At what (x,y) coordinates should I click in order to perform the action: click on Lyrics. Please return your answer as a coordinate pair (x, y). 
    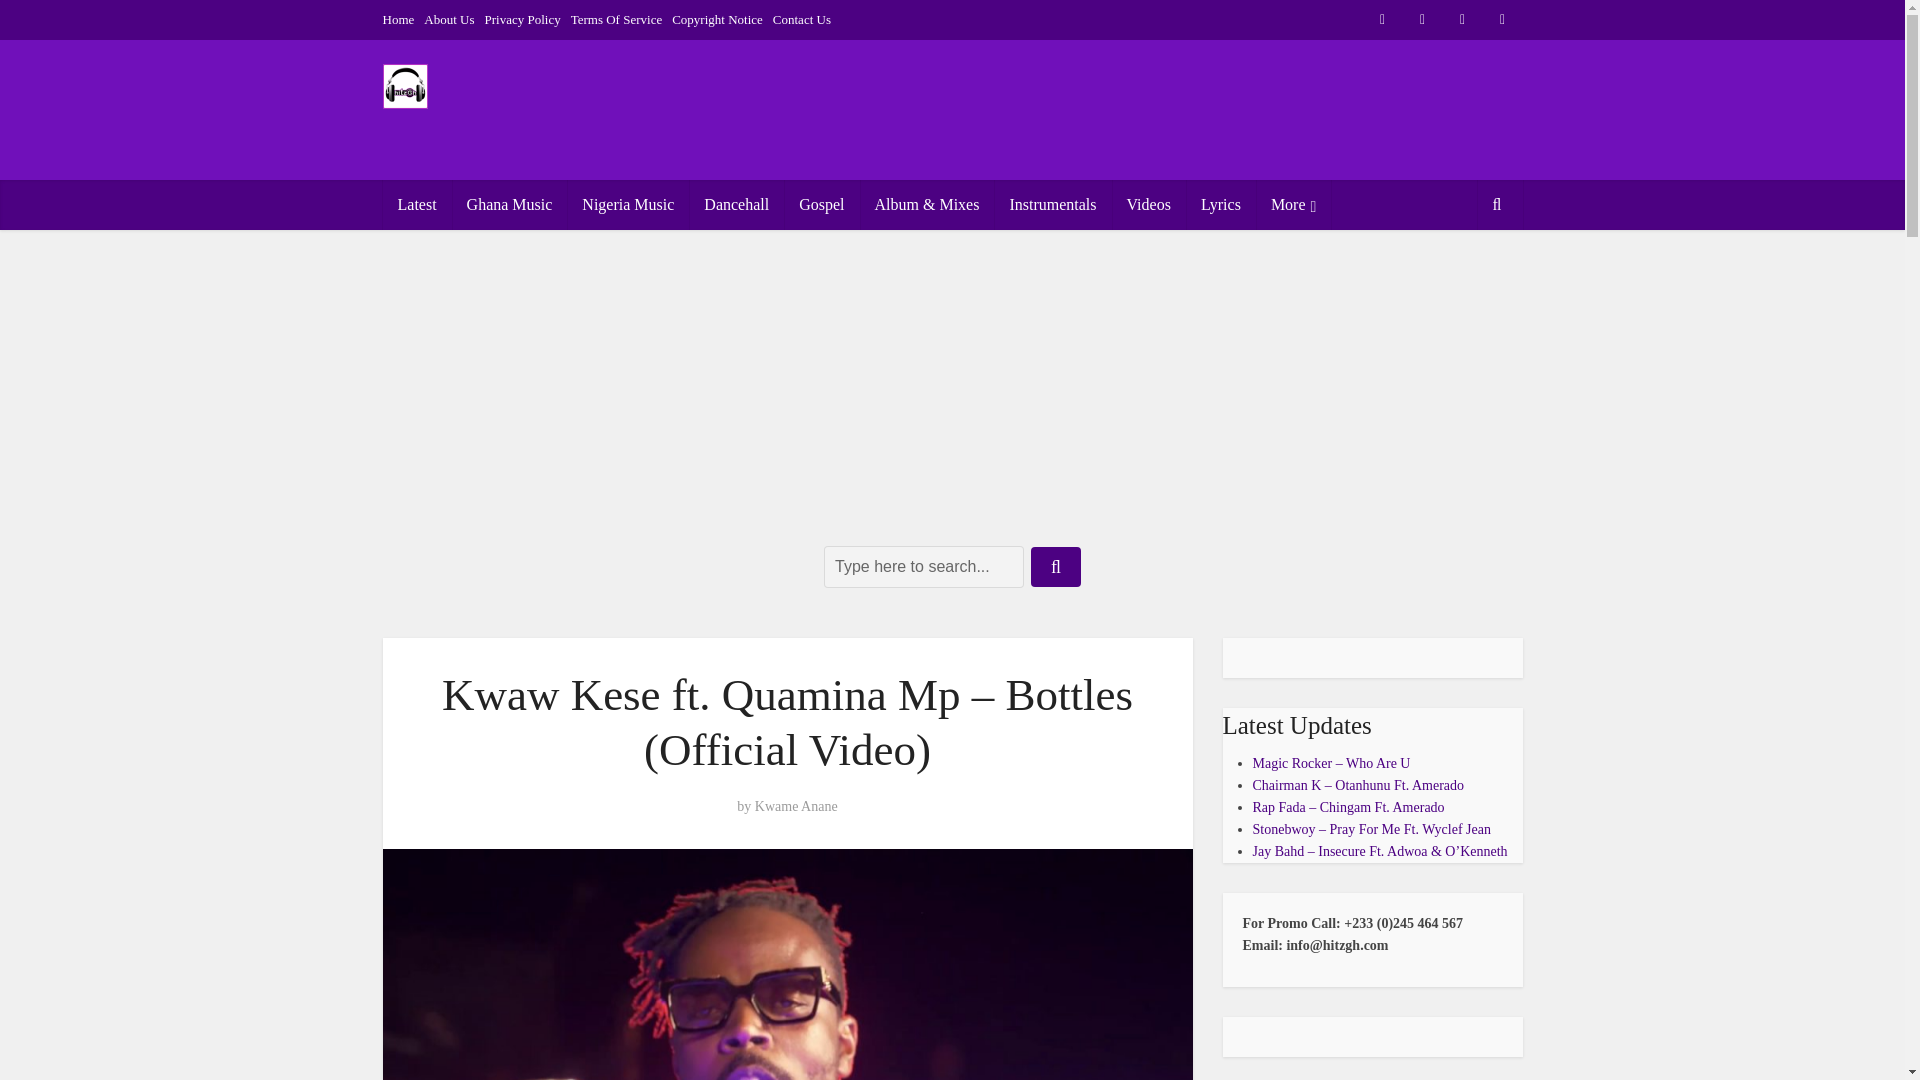
    Looking at the image, I should click on (1220, 205).